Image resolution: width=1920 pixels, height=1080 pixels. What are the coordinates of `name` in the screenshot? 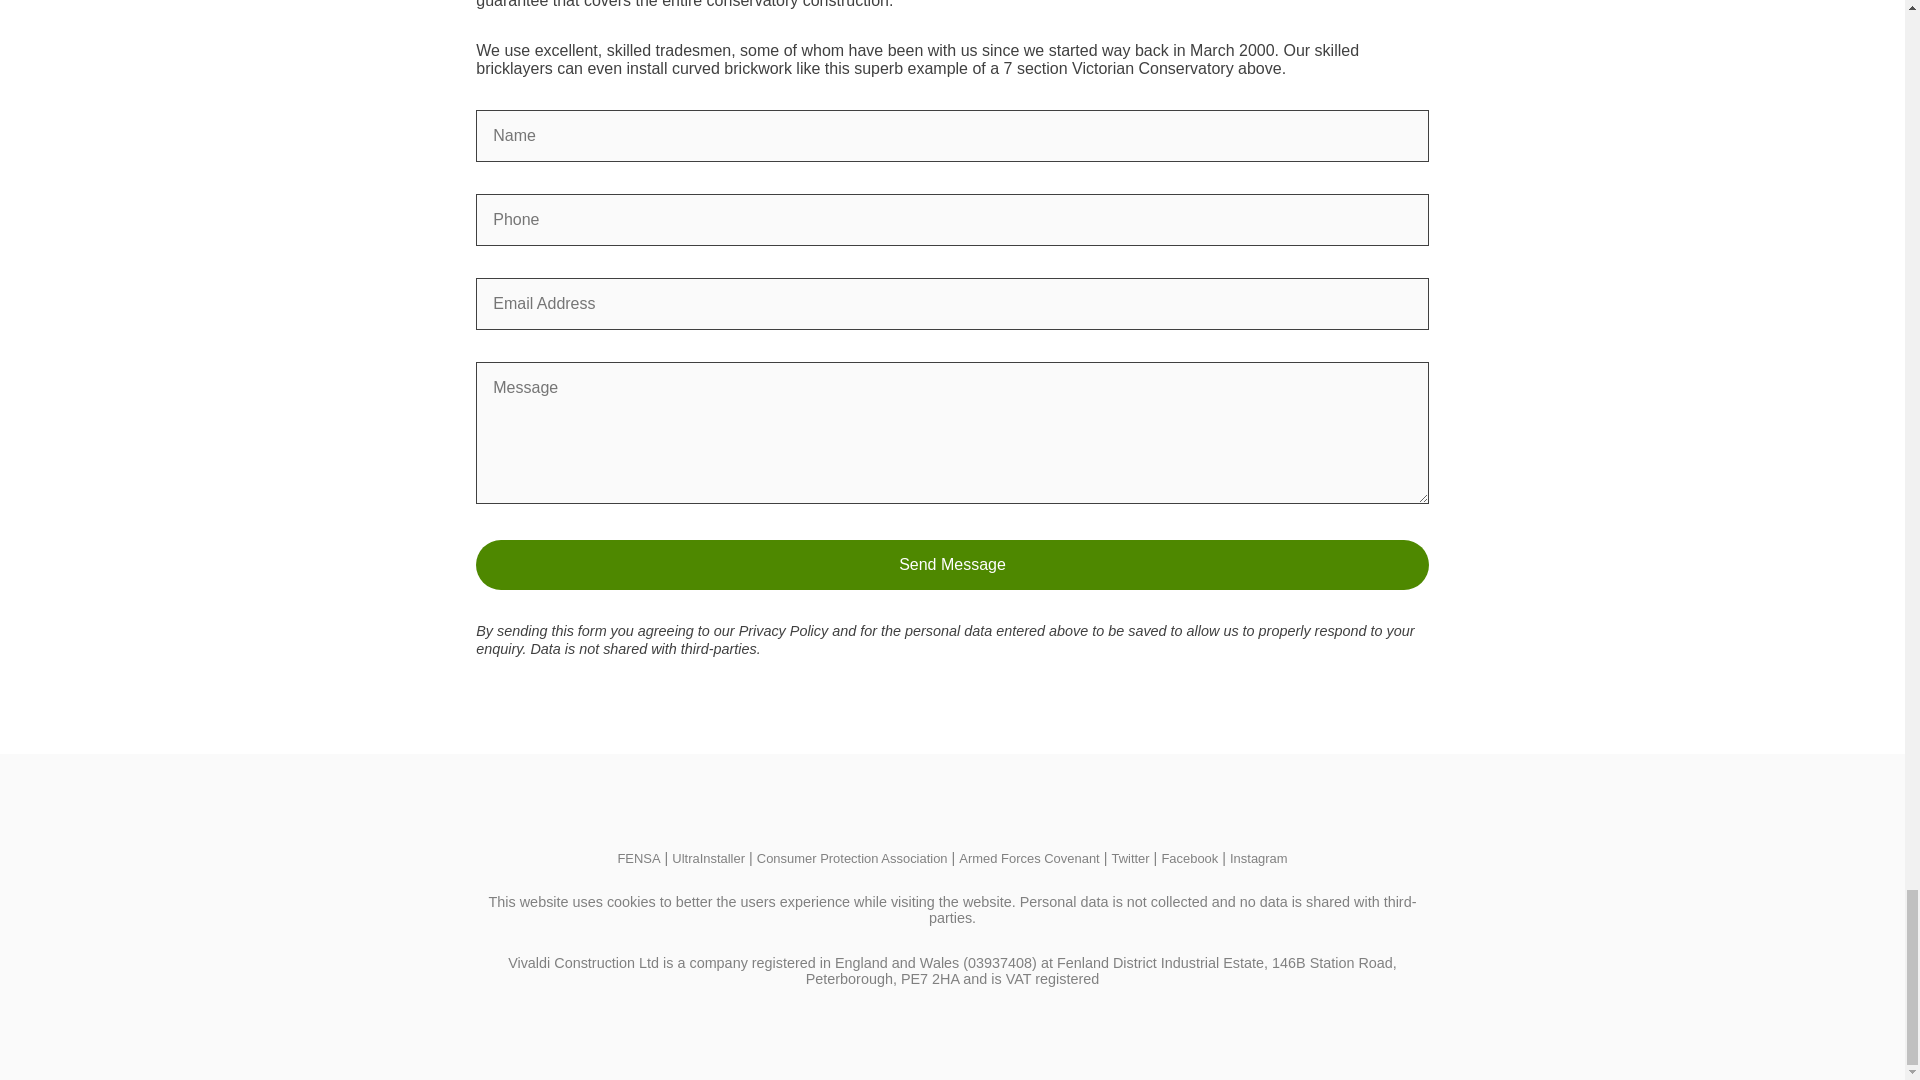 It's located at (952, 136).